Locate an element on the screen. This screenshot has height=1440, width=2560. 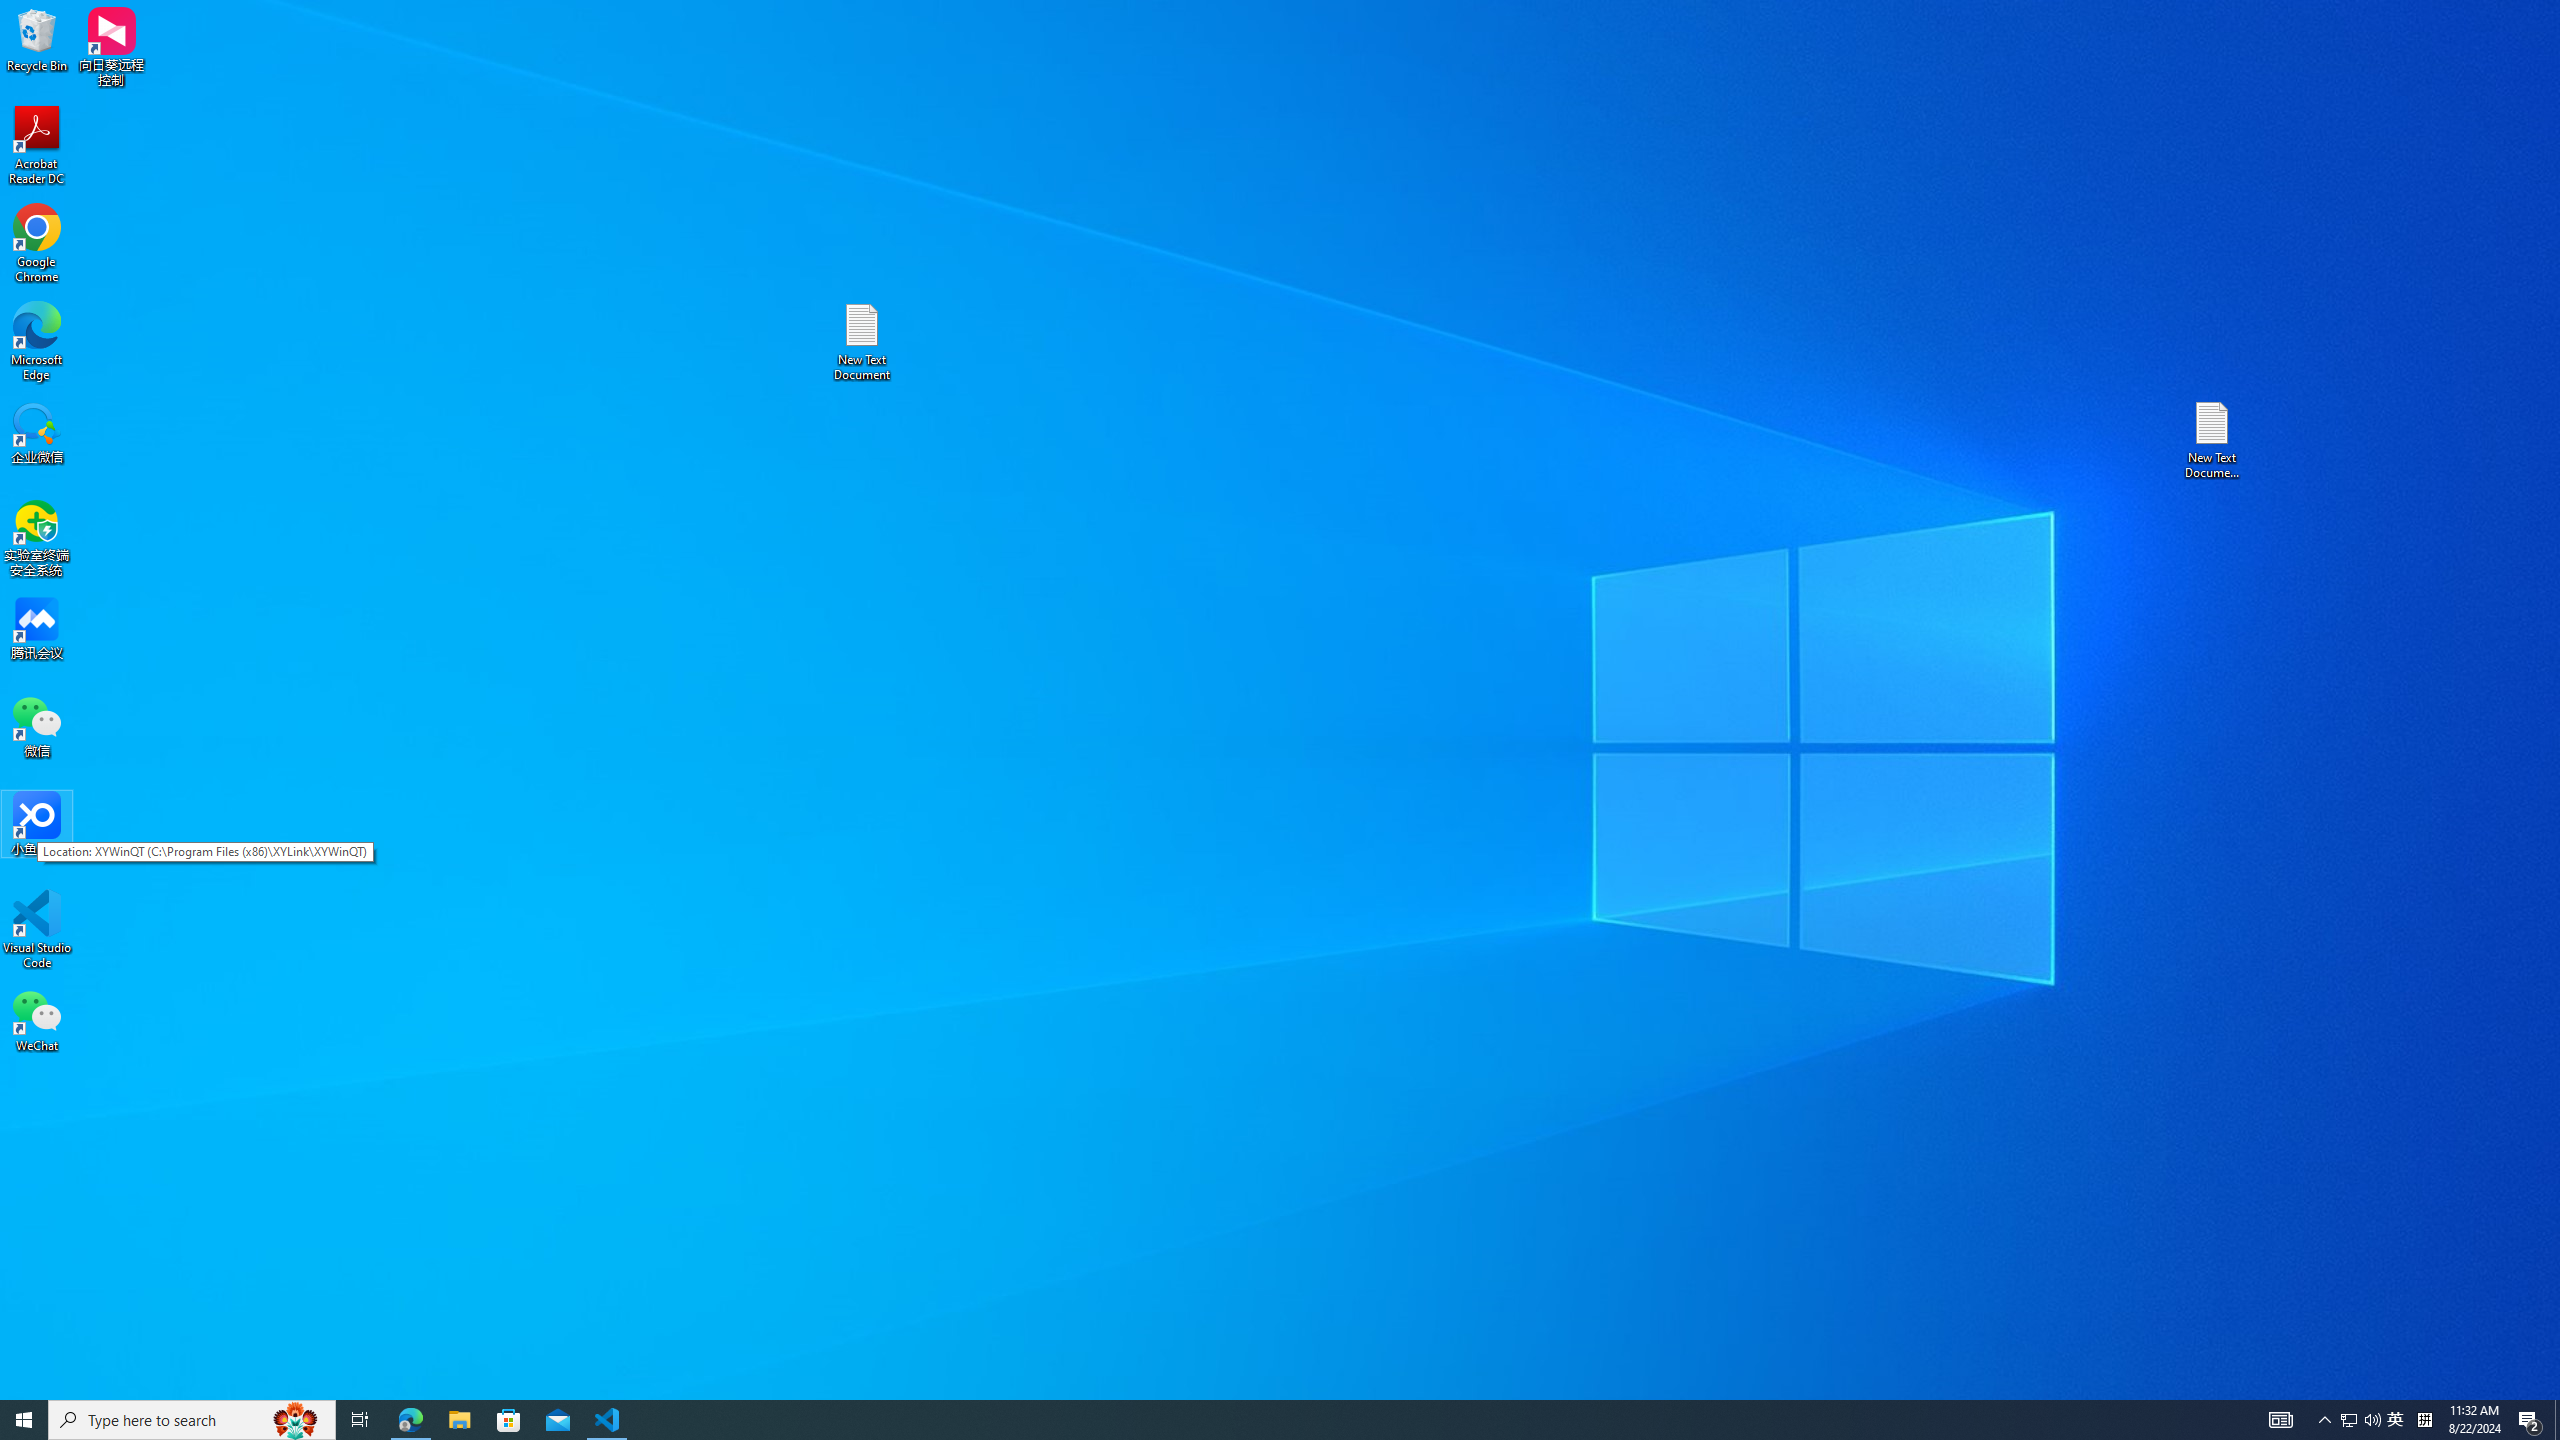
Search highlights icon opens search home window is located at coordinates (296, 1420).